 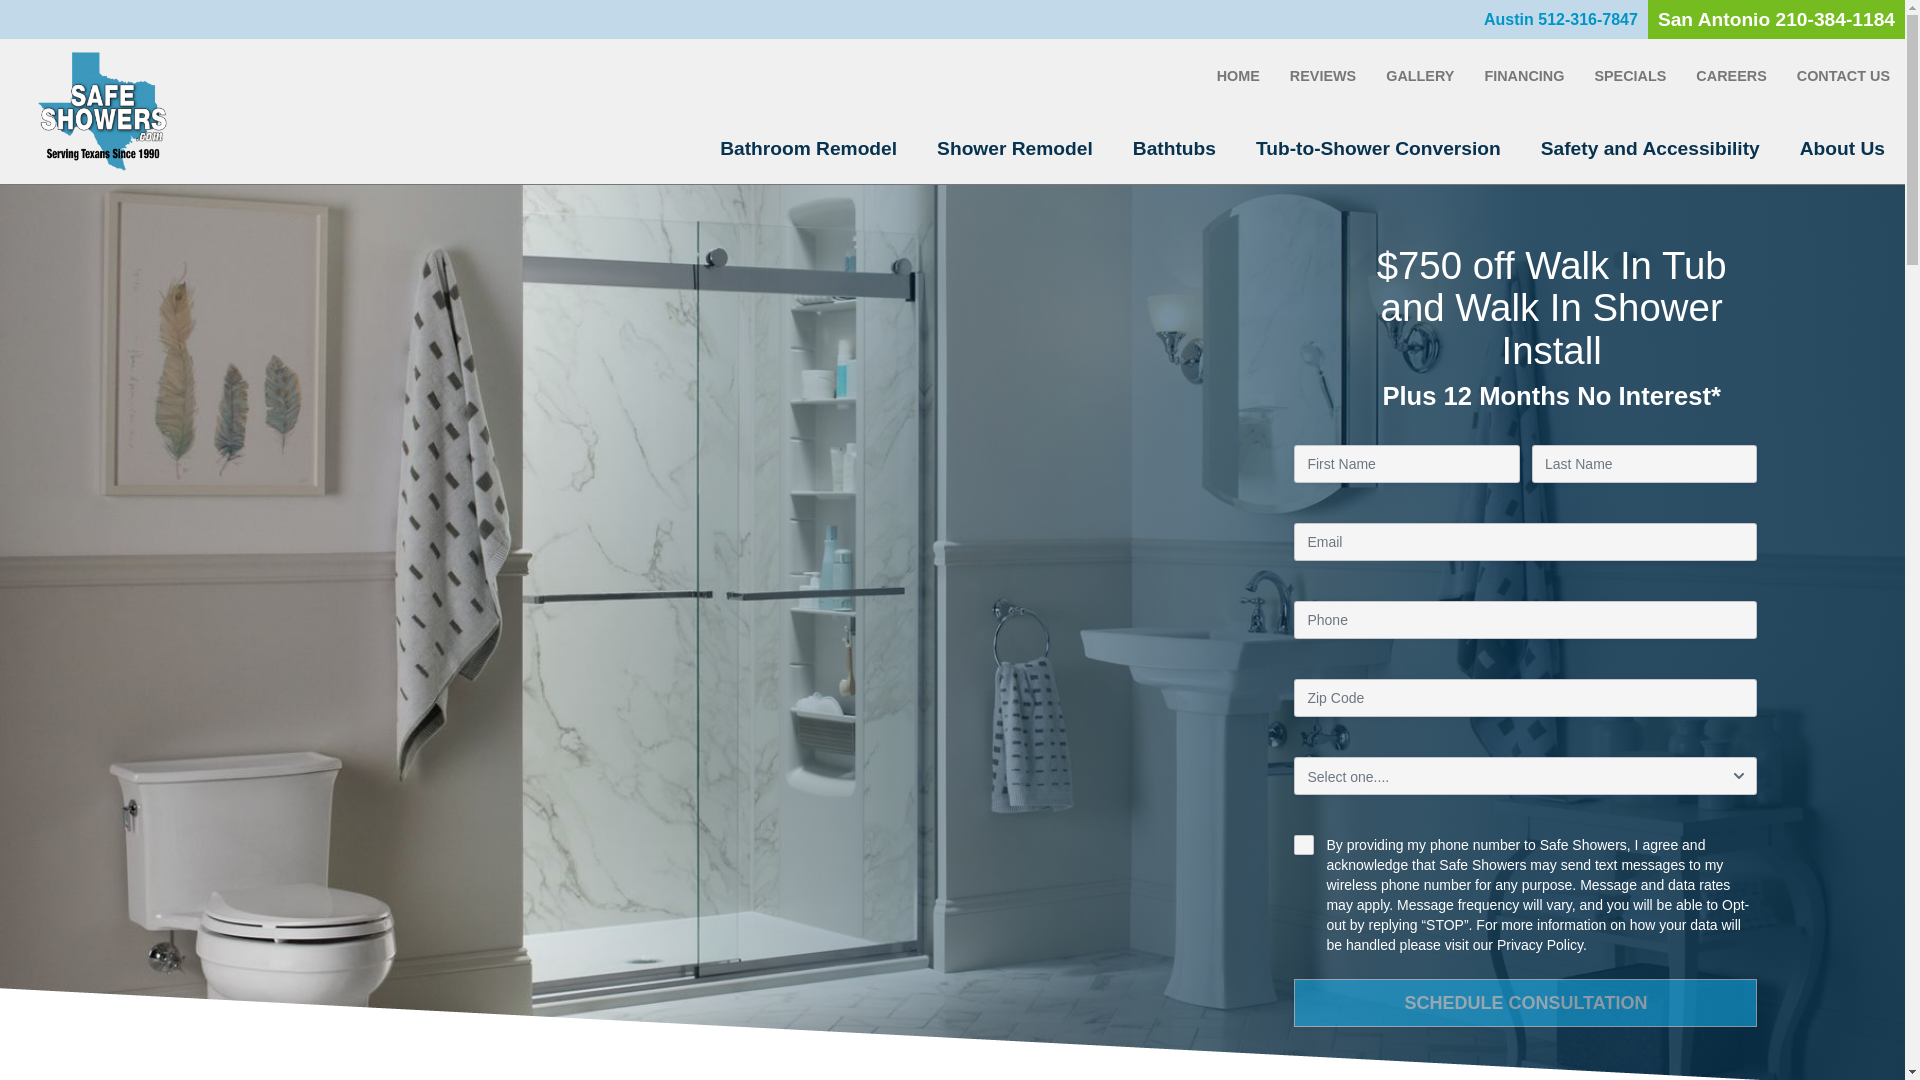 I want to click on SPECIALS, so click(x=1630, y=76).